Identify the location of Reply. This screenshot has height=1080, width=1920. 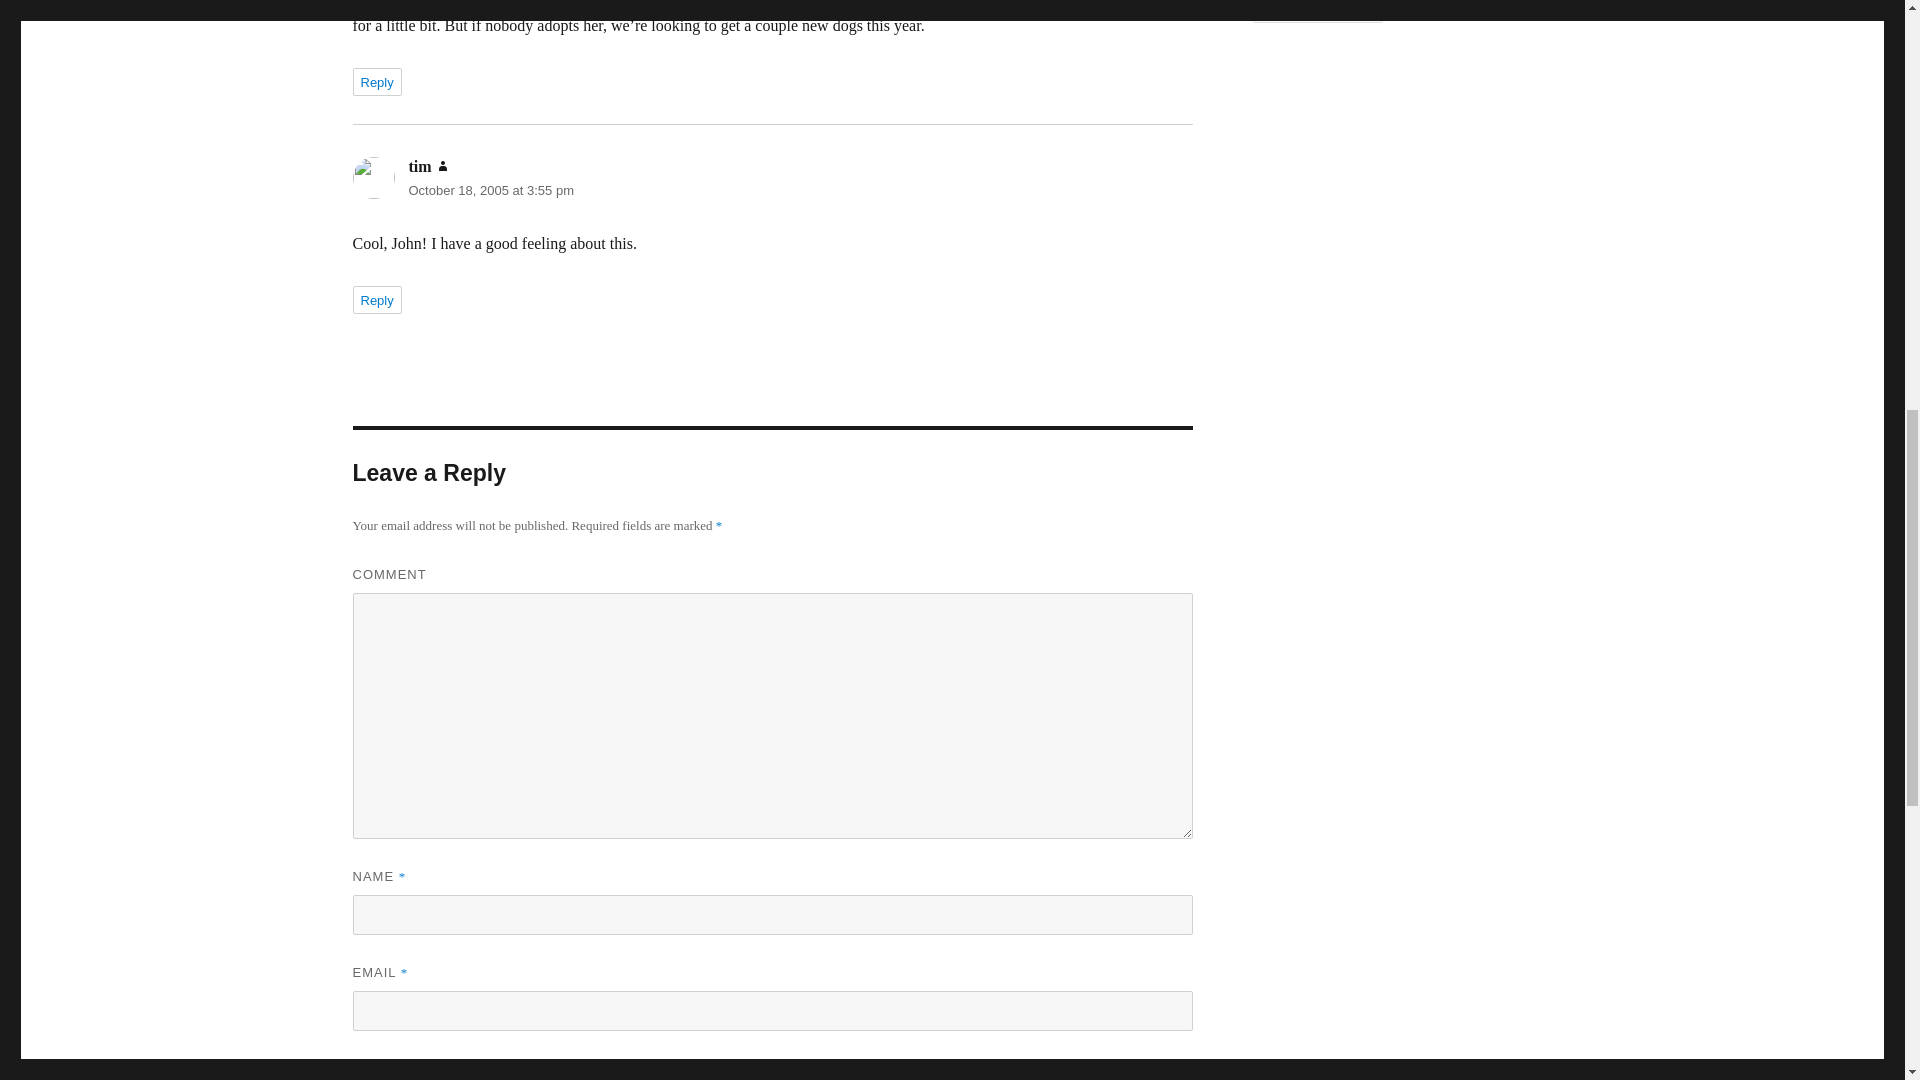
(376, 300).